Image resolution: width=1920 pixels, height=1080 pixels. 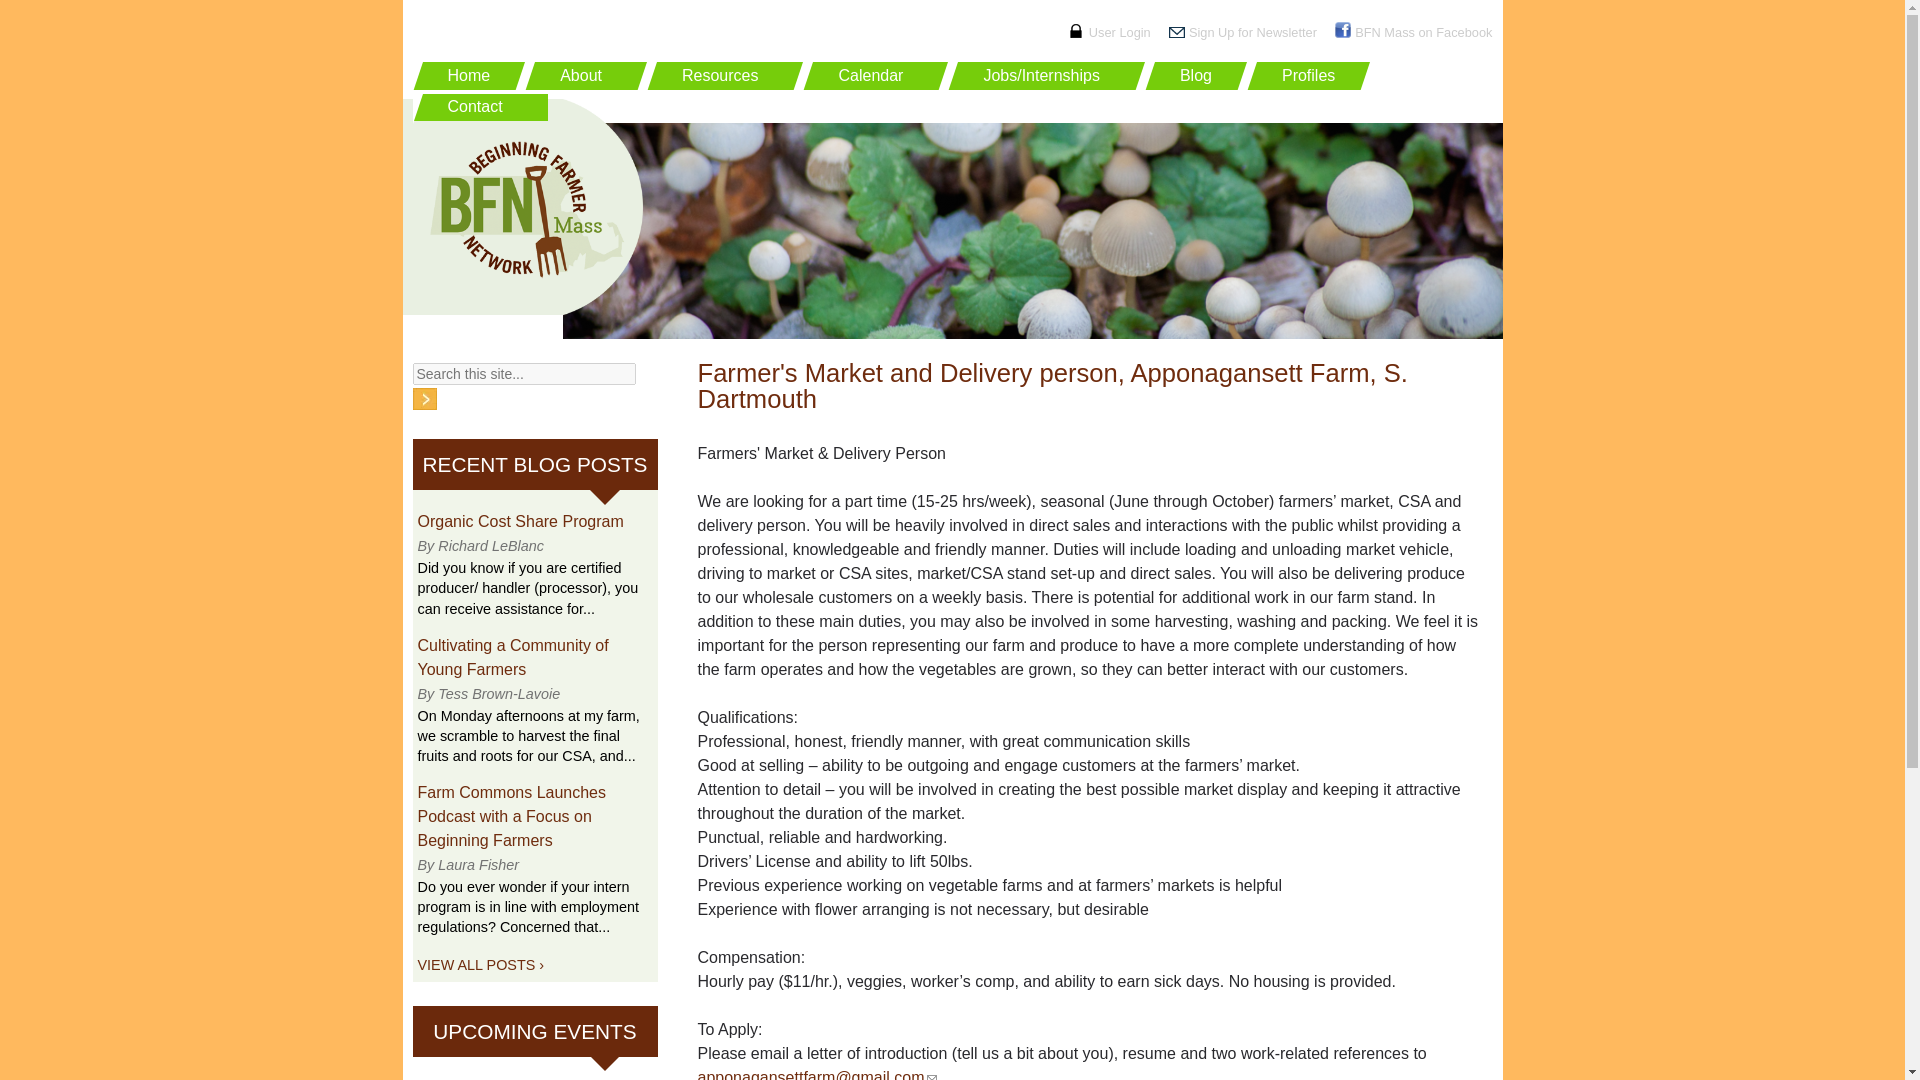 What do you see at coordinates (1119, 32) in the screenshot?
I see `User Login` at bounding box center [1119, 32].